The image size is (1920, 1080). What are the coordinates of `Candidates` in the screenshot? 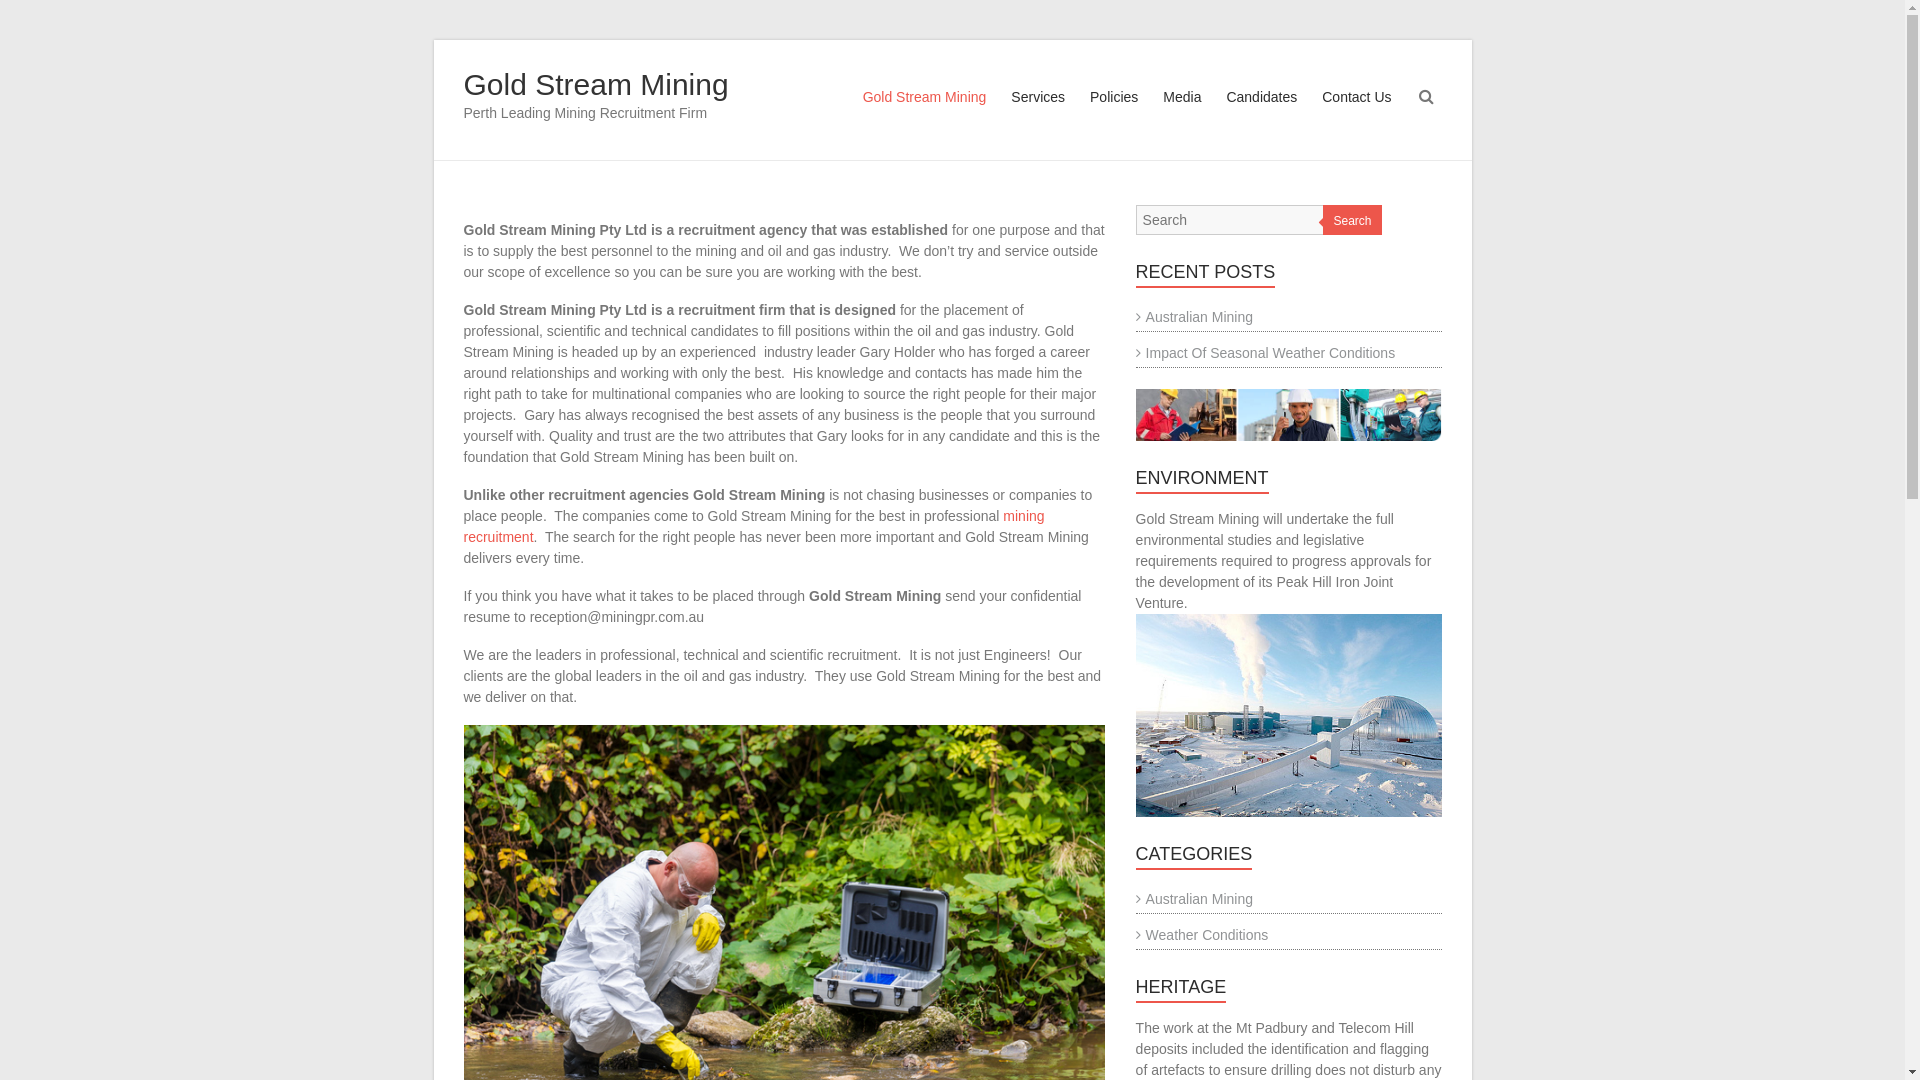 It's located at (1262, 116).